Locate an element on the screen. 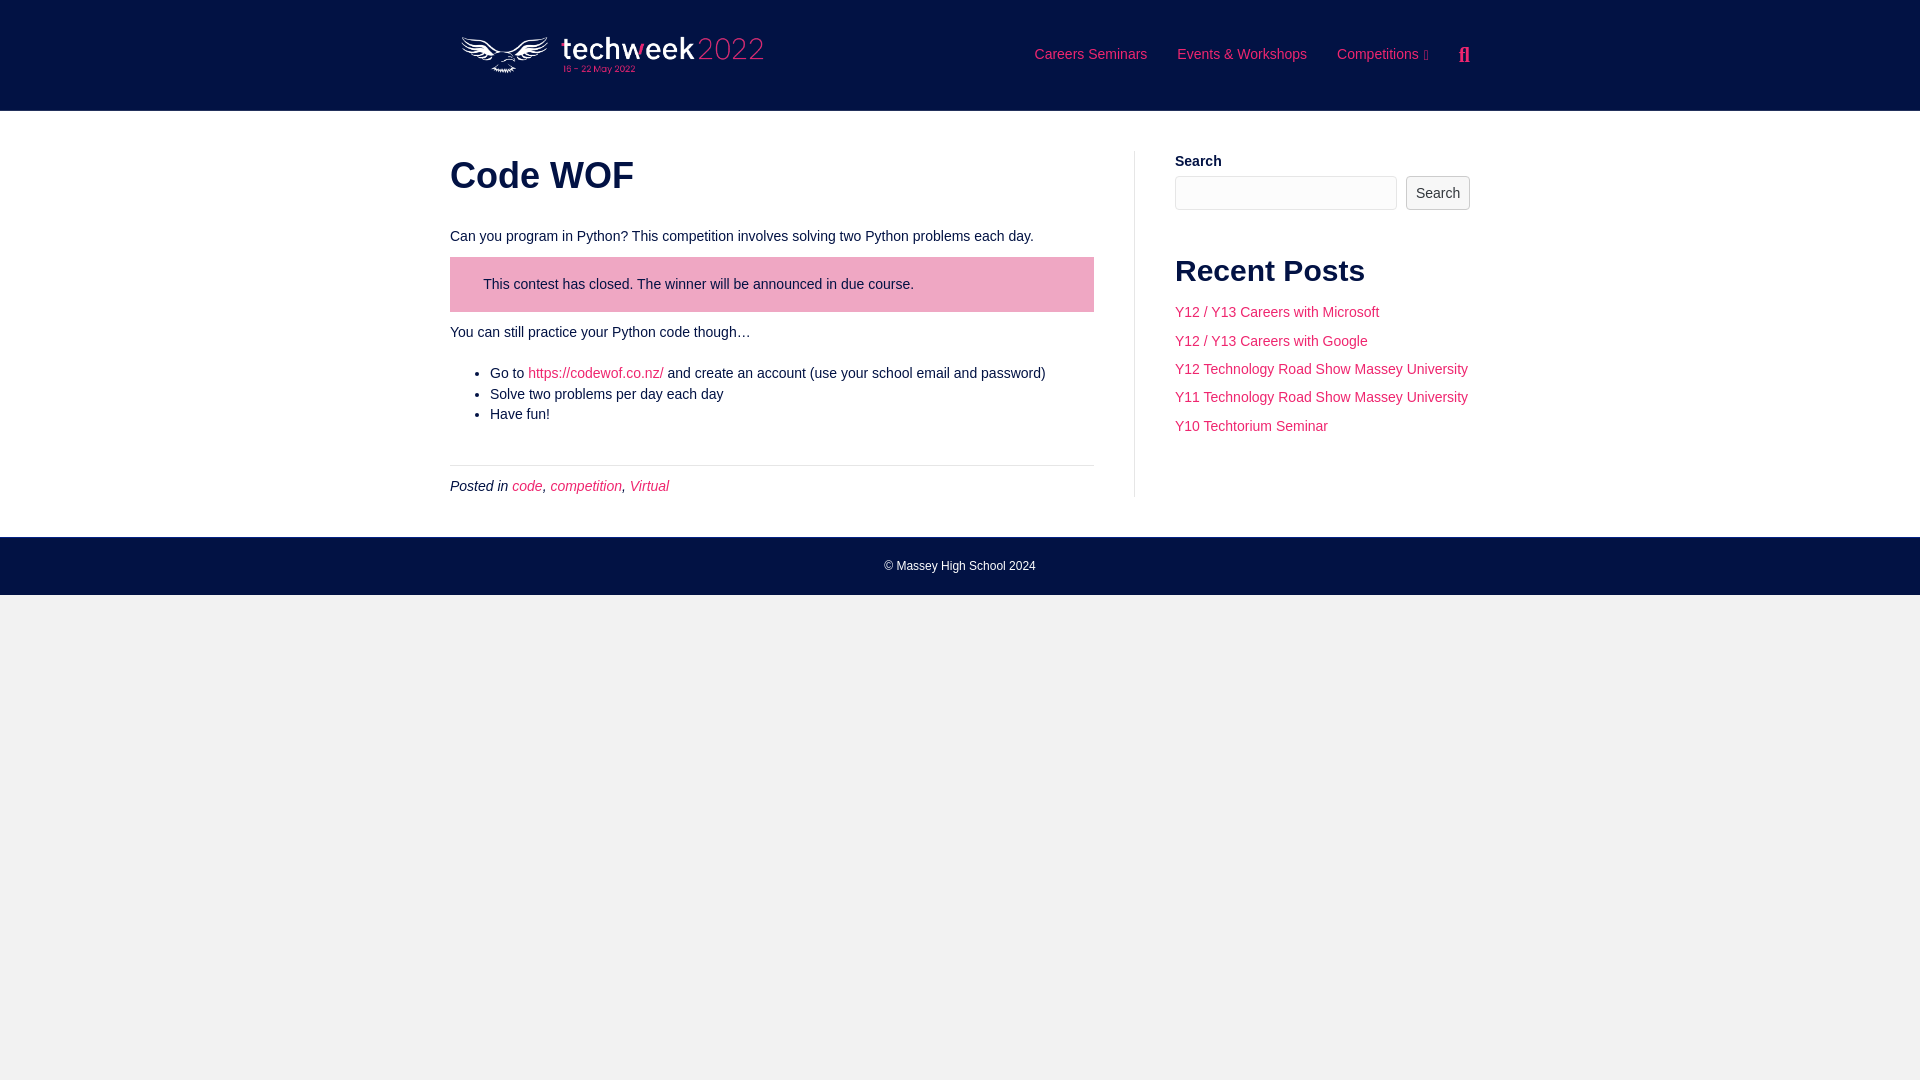 The width and height of the screenshot is (1920, 1080). Y11 Technology Road Show Massey University is located at coordinates (1322, 396).